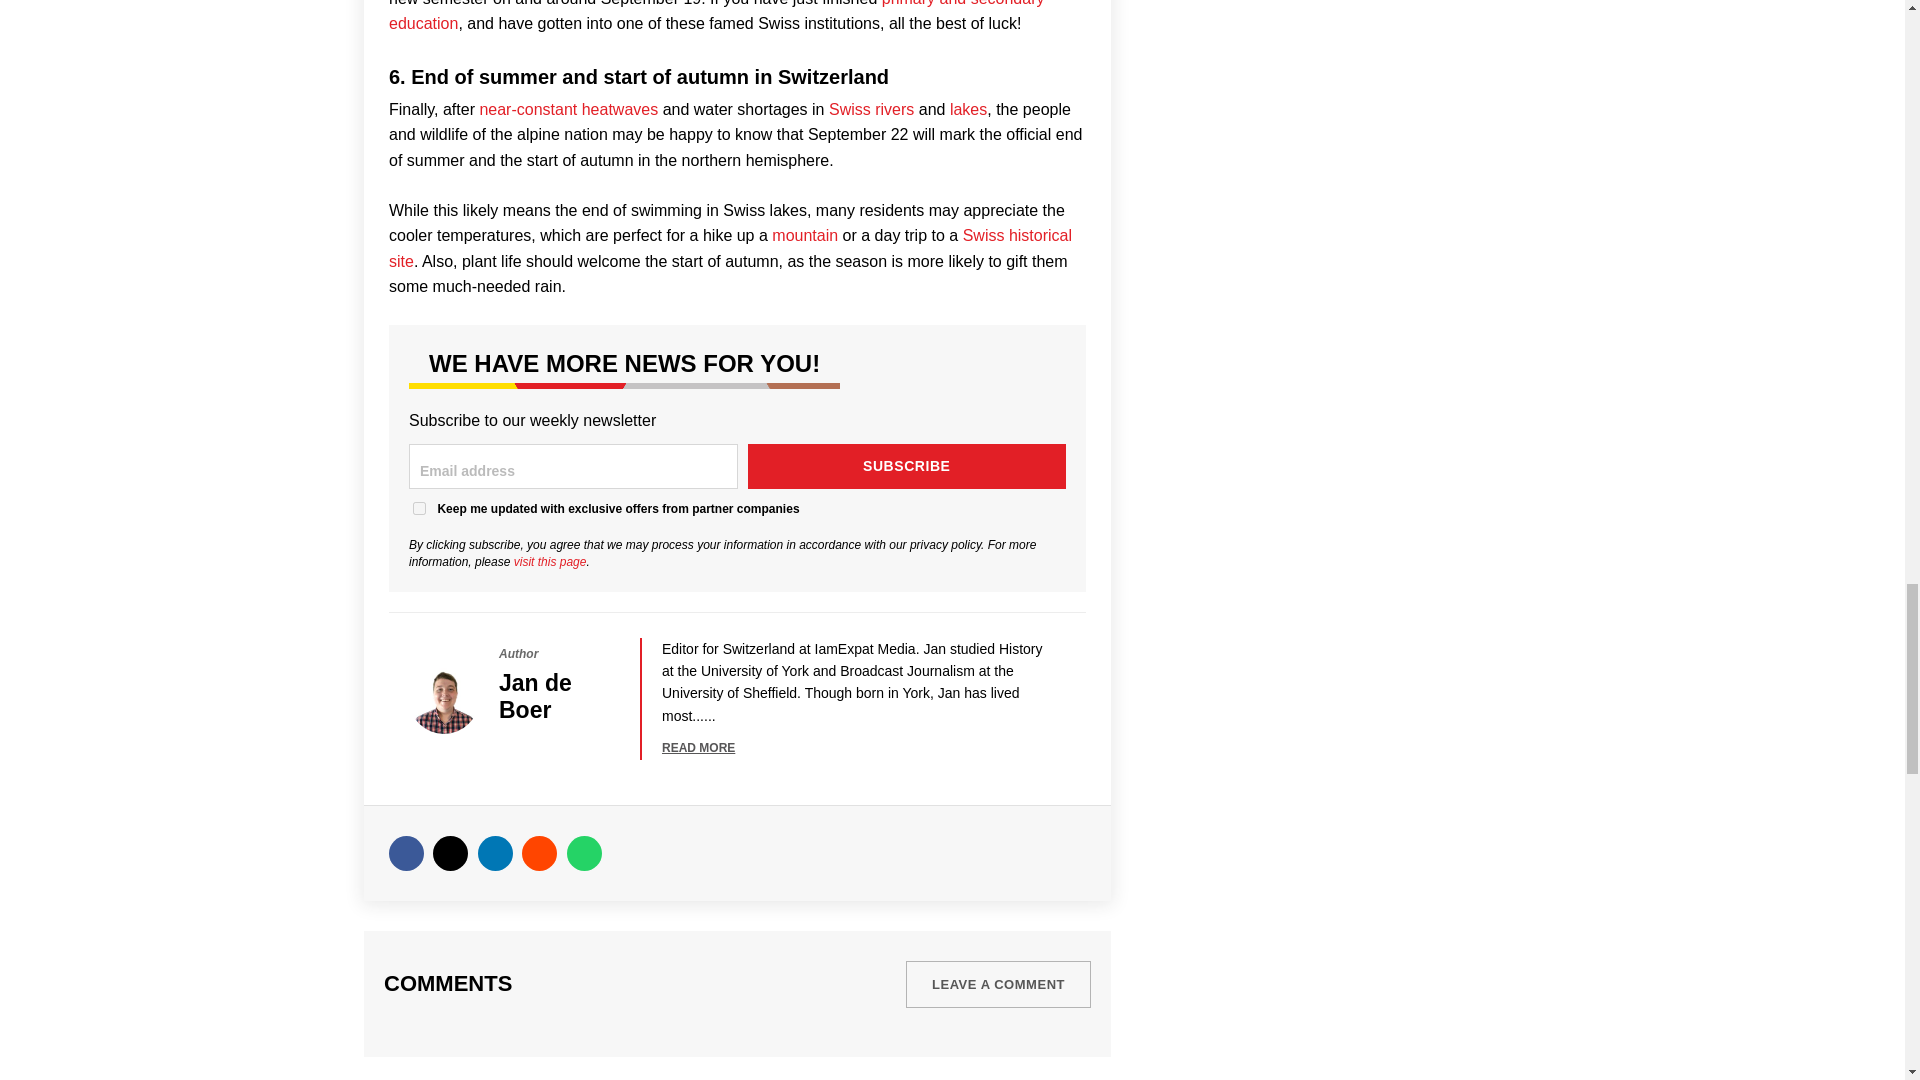 The height and width of the screenshot is (1080, 1920). What do you see at coordinates (998, 984) in the screenshot?
I see `Leave a comment` at bounding box center [998, 984].